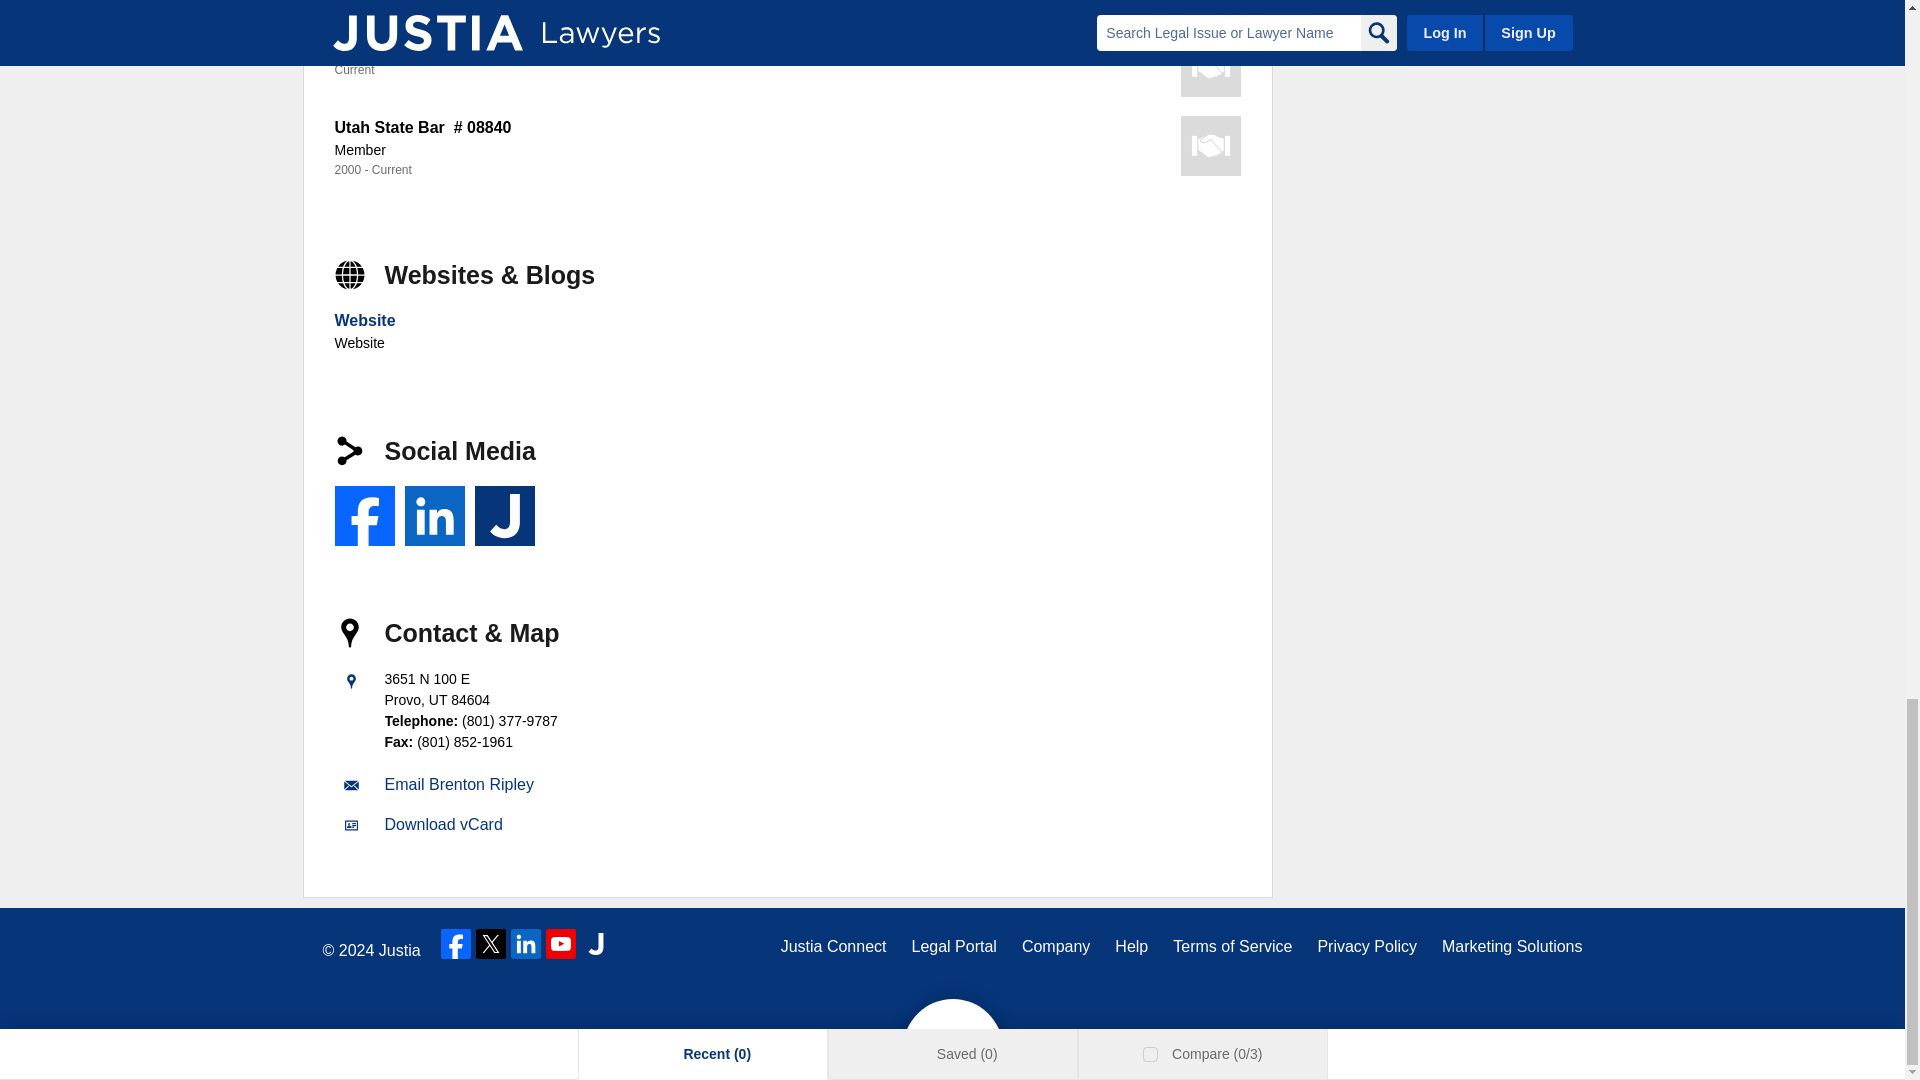  Describe the element at coordinates (364, 516) in the screenshot. I see `Brenton Ripley on Facebook` at that location.